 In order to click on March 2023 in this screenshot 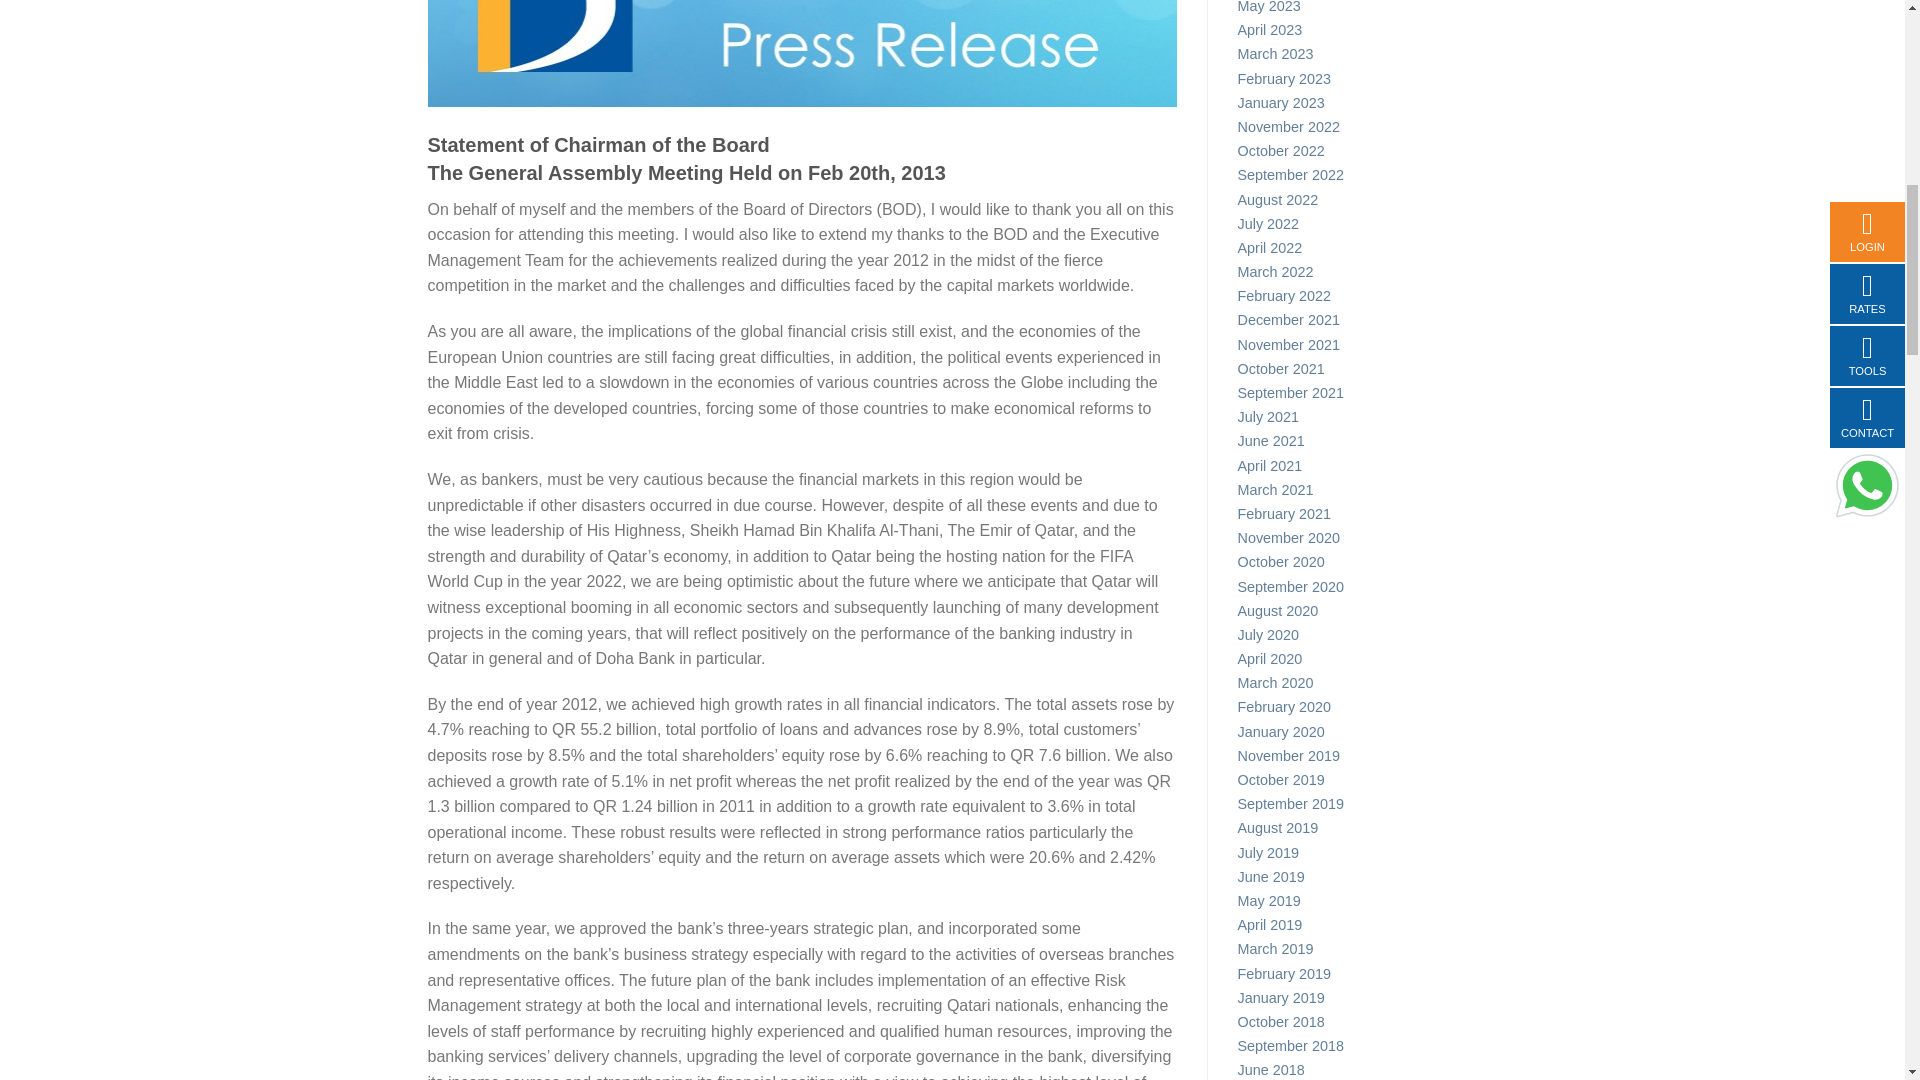, I will do `click(1358, 57)`.